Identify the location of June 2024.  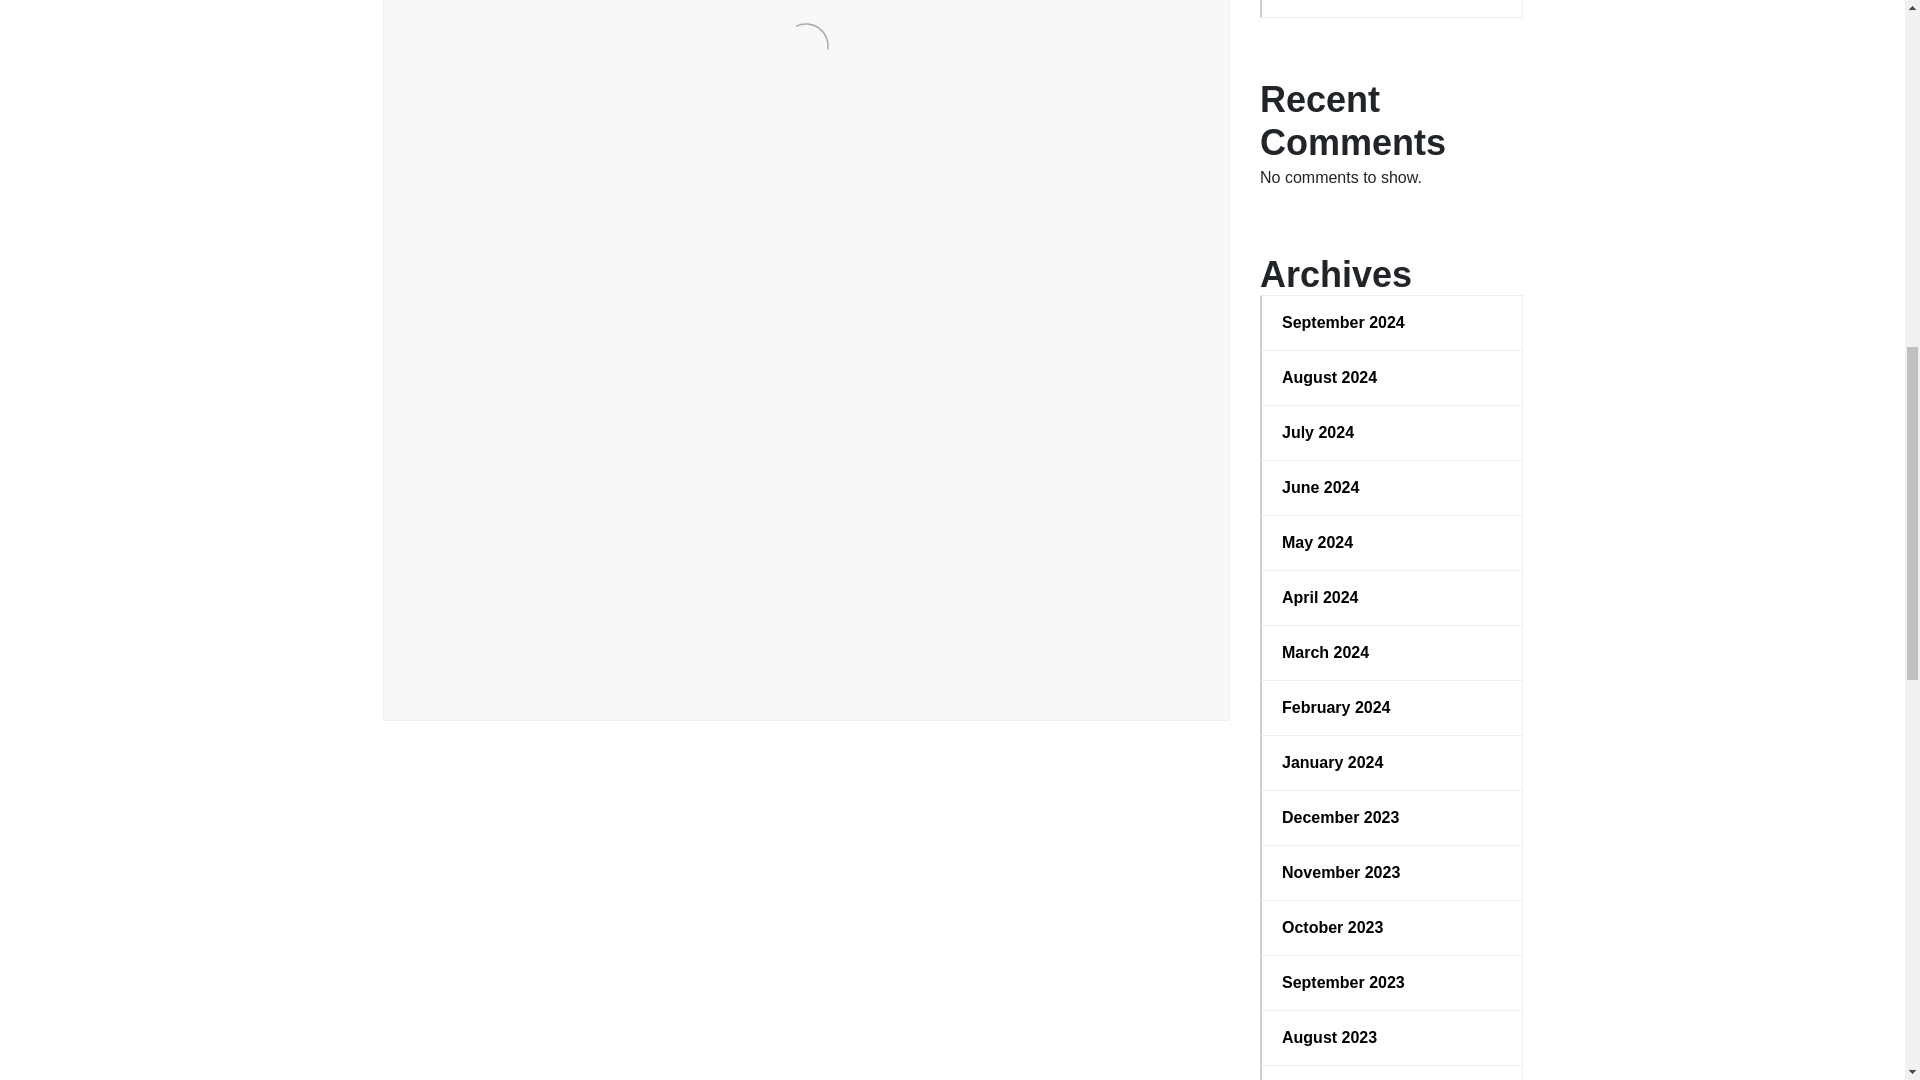
(1392, 488).